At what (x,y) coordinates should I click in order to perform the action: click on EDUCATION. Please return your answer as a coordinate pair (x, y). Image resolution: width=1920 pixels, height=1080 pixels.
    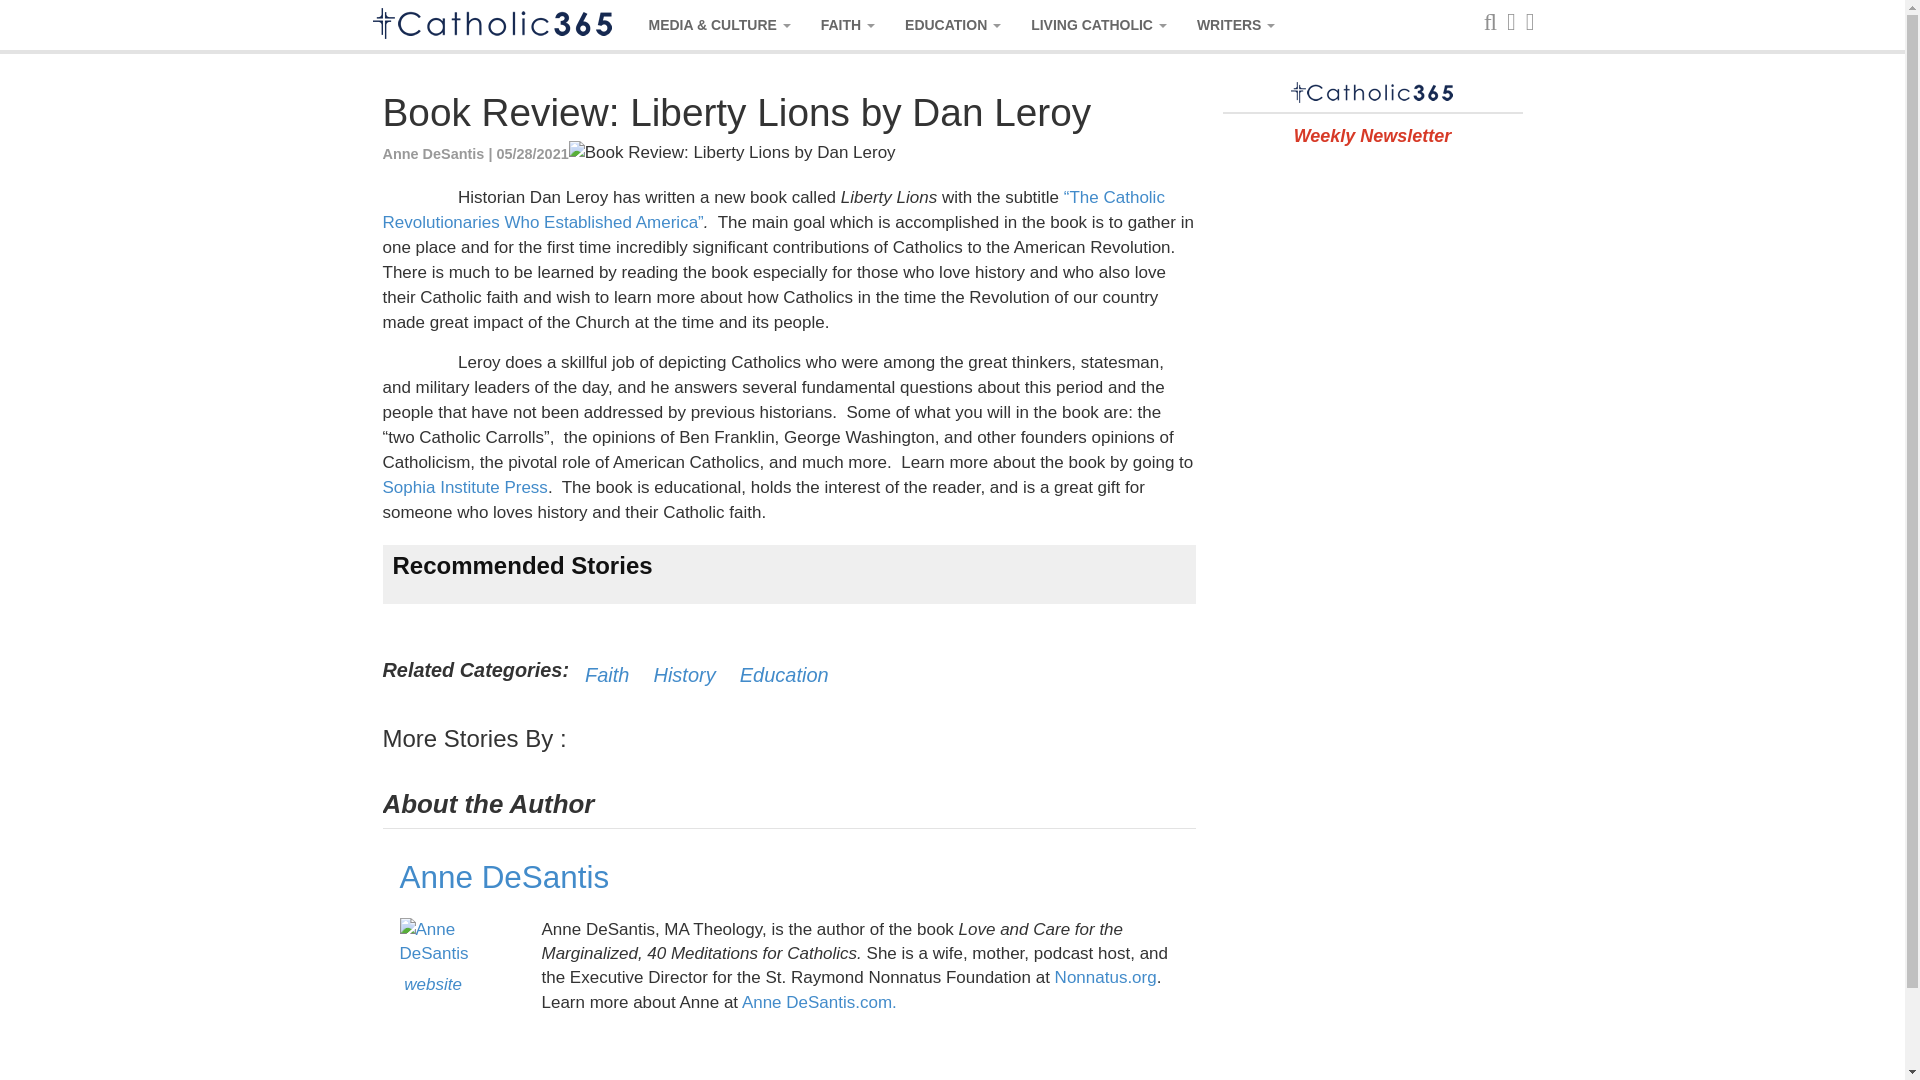
    Looking at the image, I should click on (952, 24).